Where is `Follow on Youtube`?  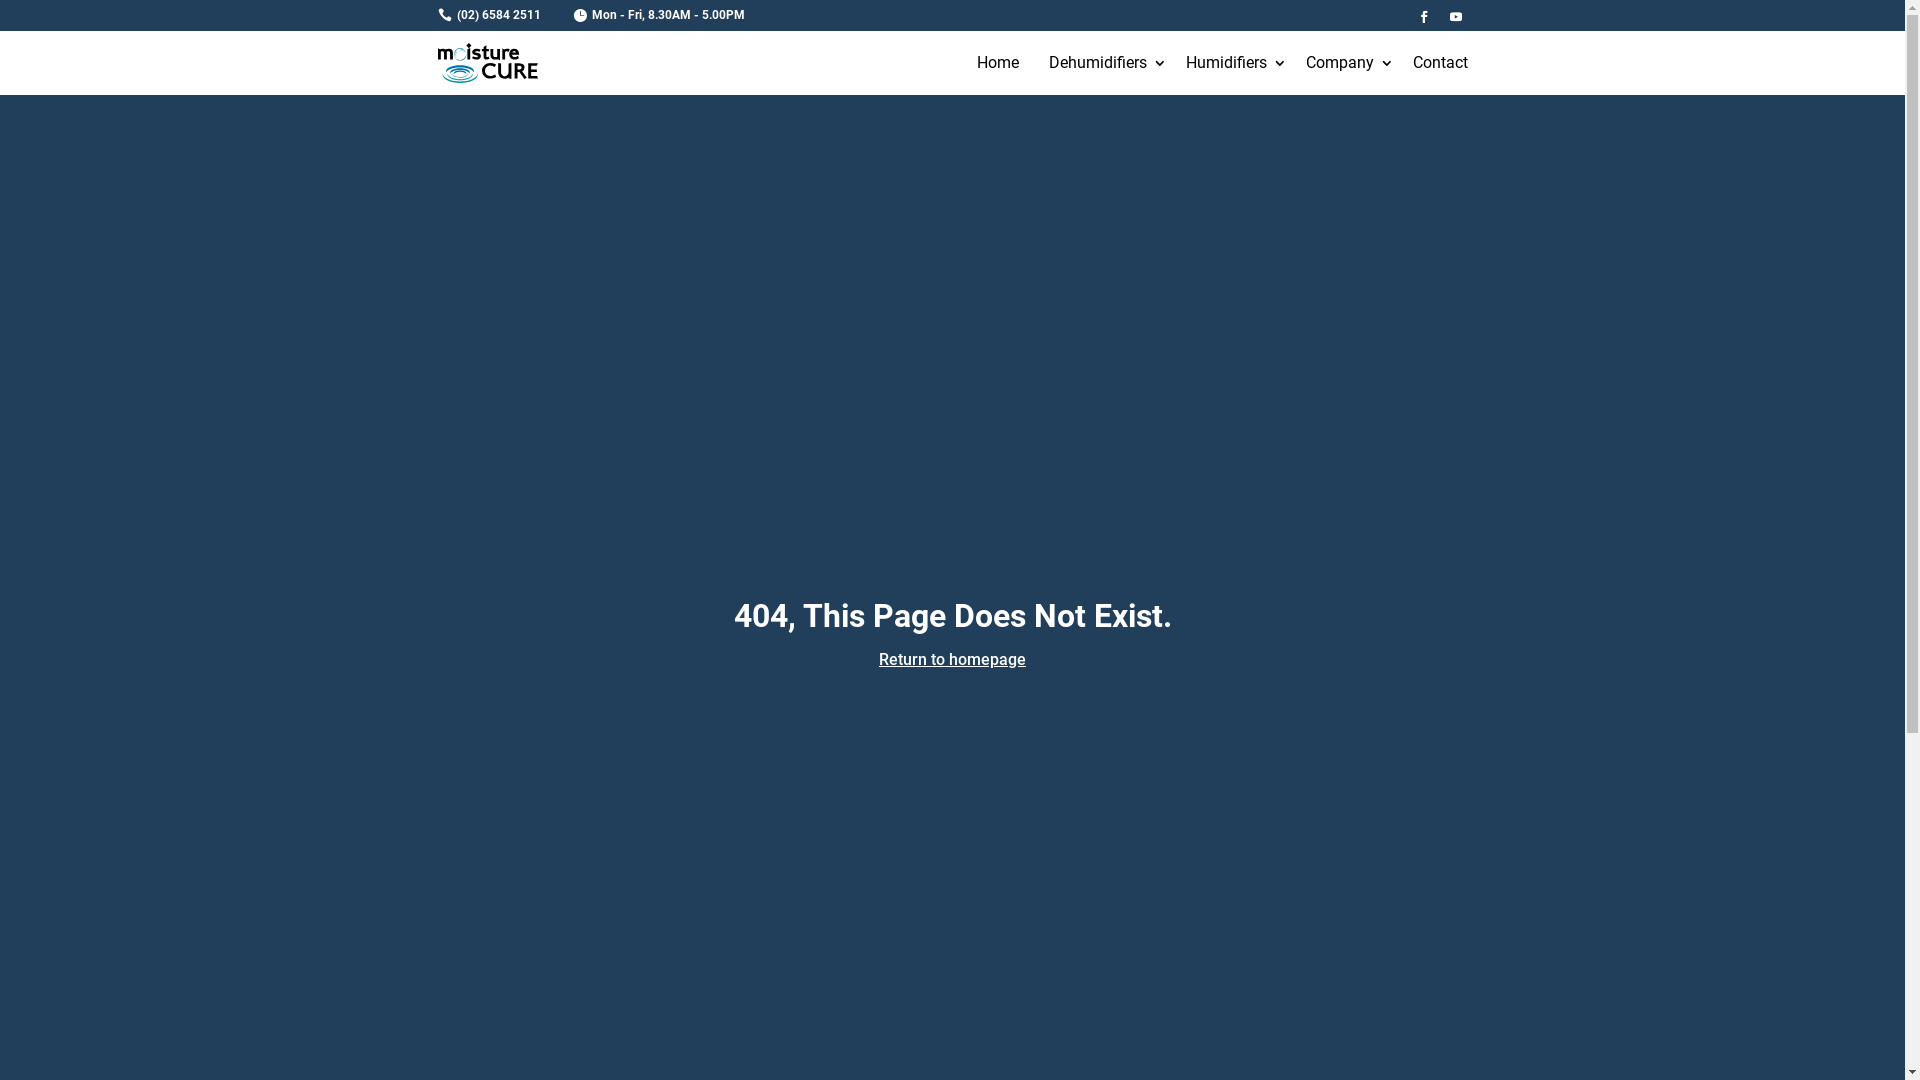 Follow on Youtube is located at coordinates (1456, 17).